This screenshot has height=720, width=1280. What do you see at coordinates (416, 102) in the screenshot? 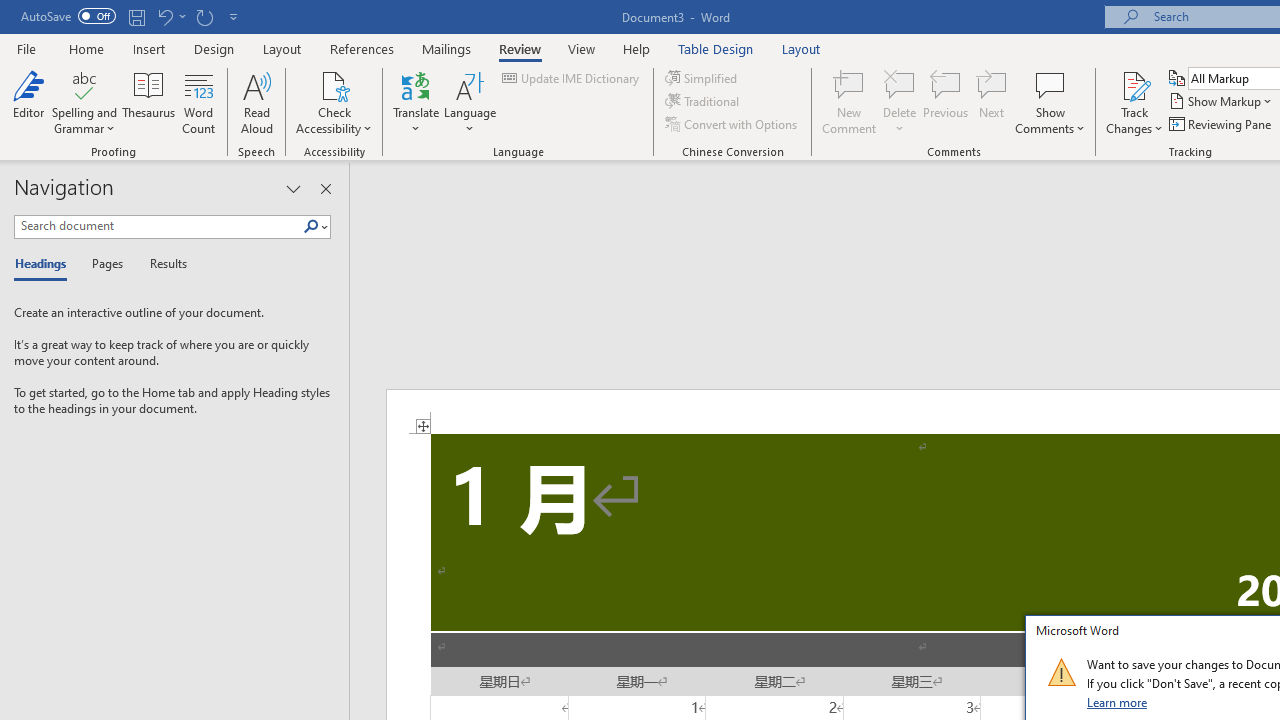
I see `Translate` at bounding box center [416, 102].